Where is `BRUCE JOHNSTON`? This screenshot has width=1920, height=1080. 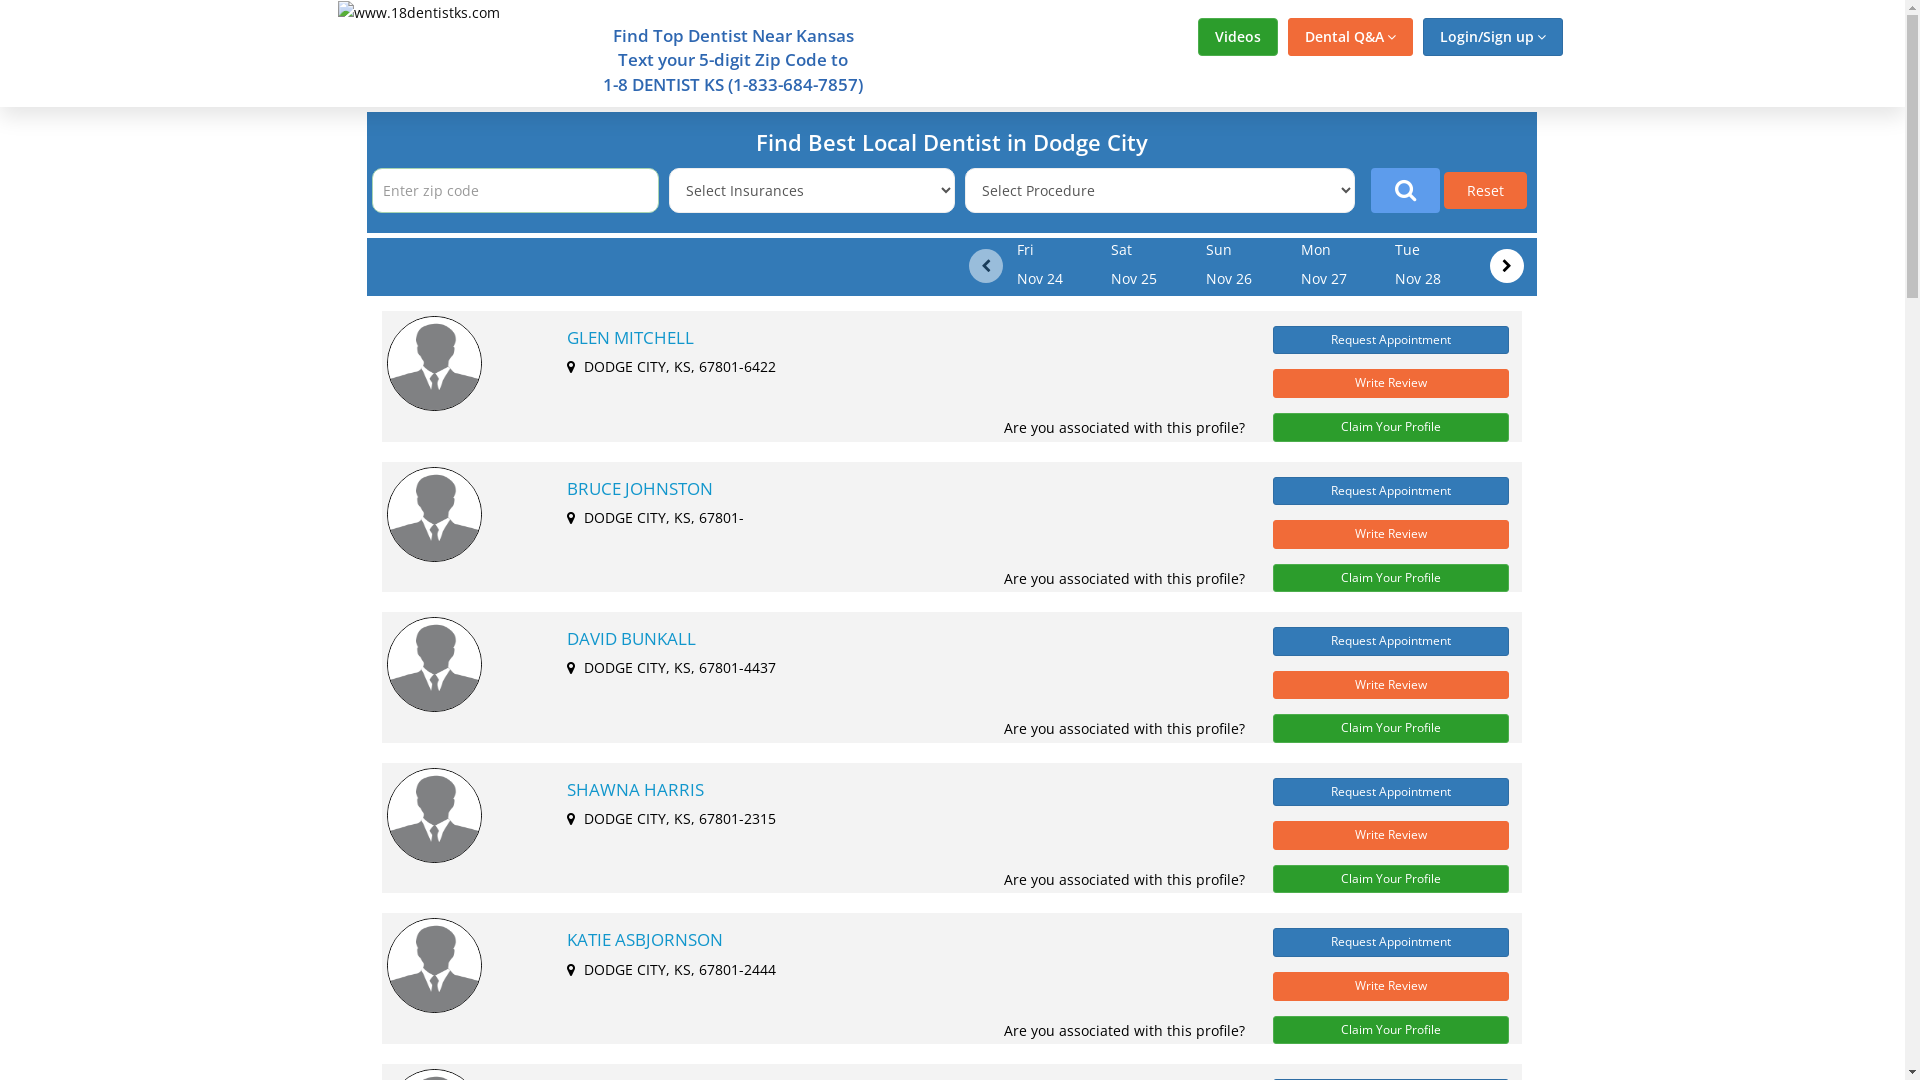 BRUCE JOHNSTON is located at coordinates (896, 488).